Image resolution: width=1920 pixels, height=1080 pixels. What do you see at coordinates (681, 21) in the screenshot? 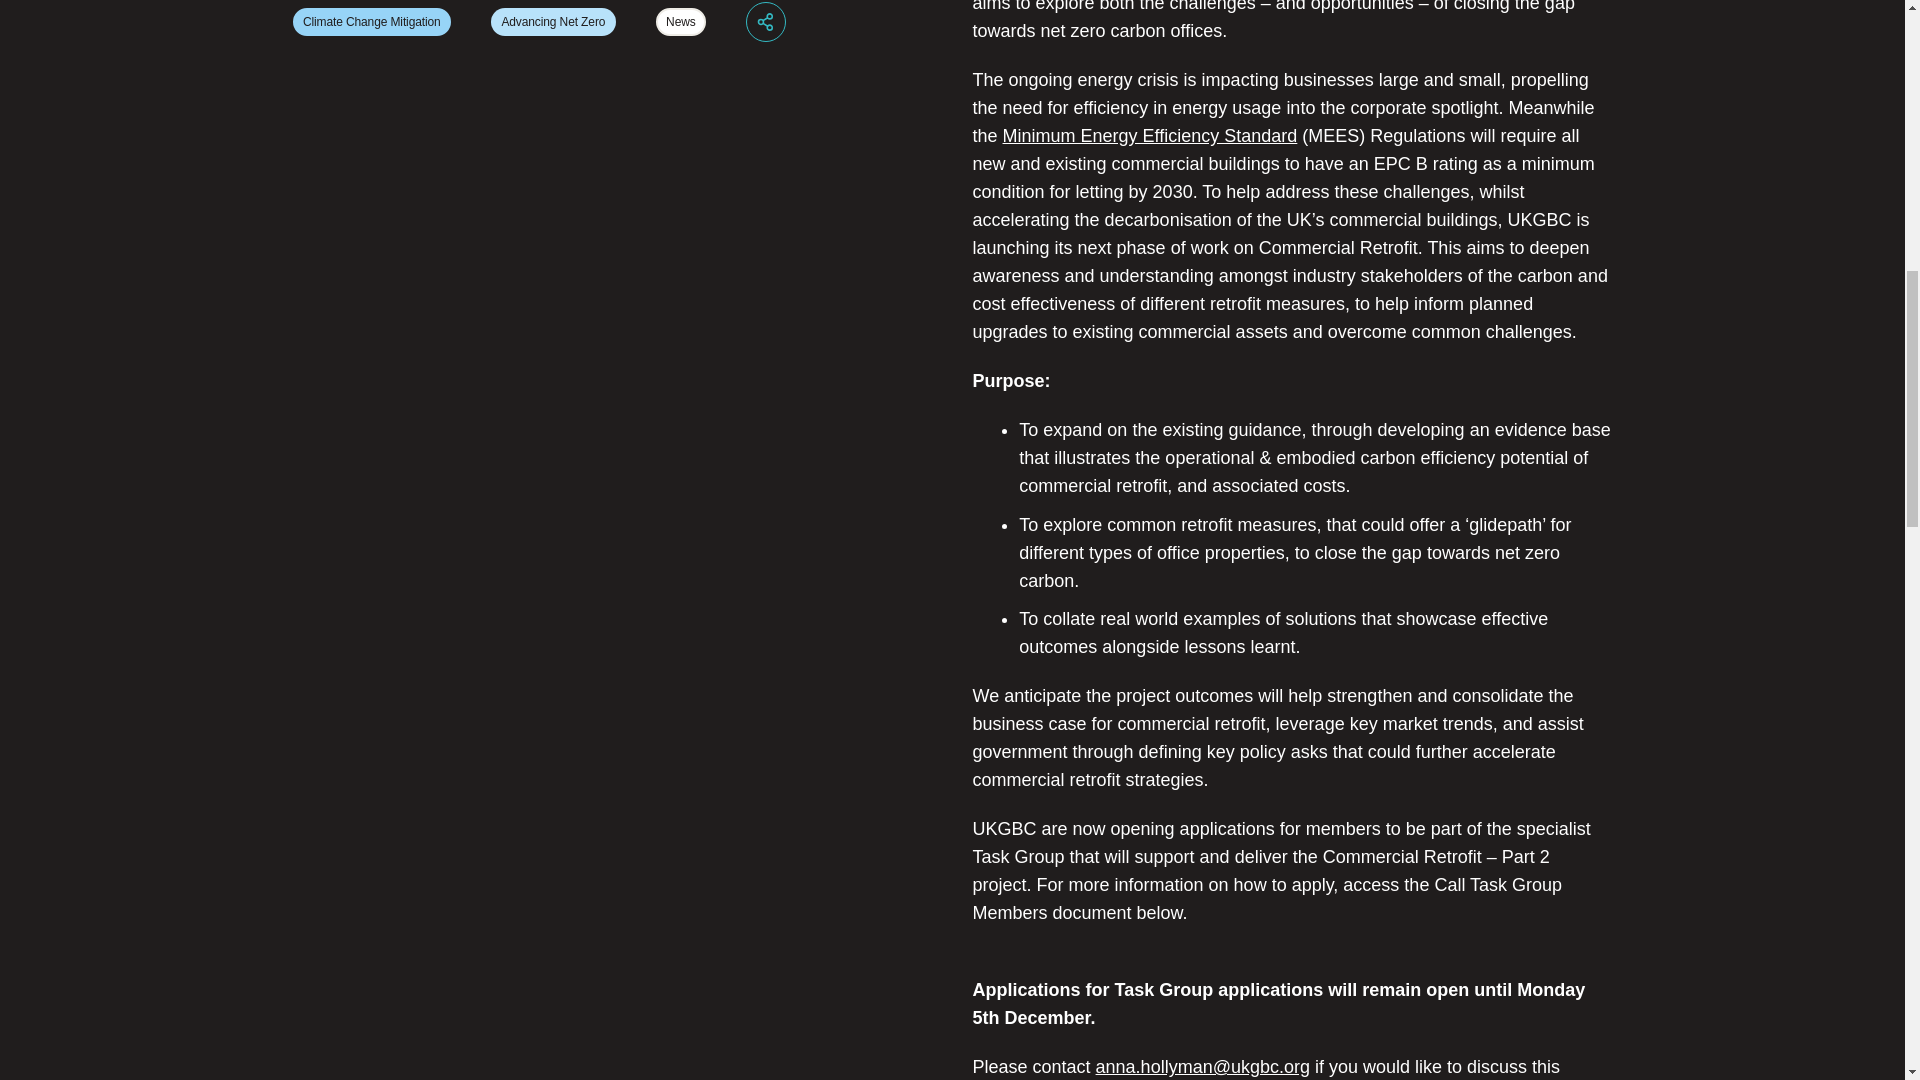
I see `News` at bounding box center [681, 21].